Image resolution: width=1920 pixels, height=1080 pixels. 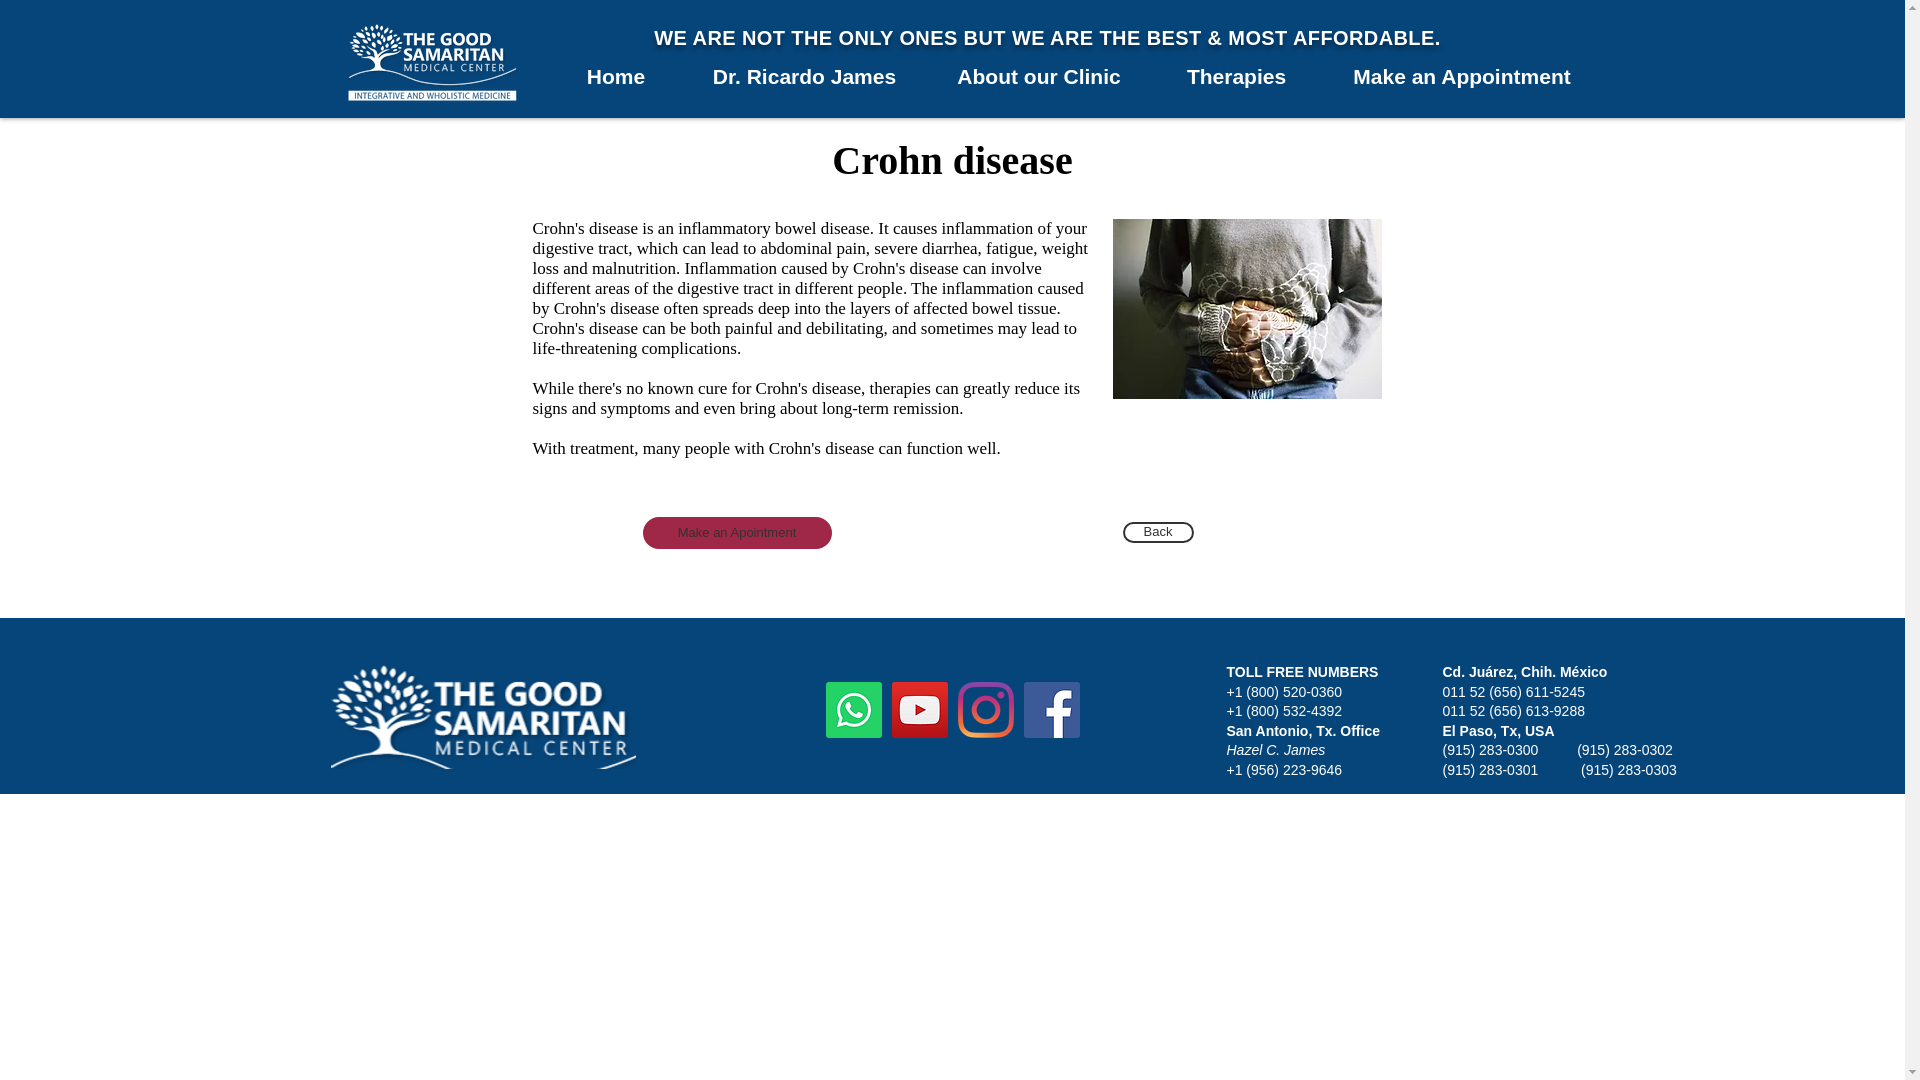 I want to click on Home, so click(x=616, y=77).